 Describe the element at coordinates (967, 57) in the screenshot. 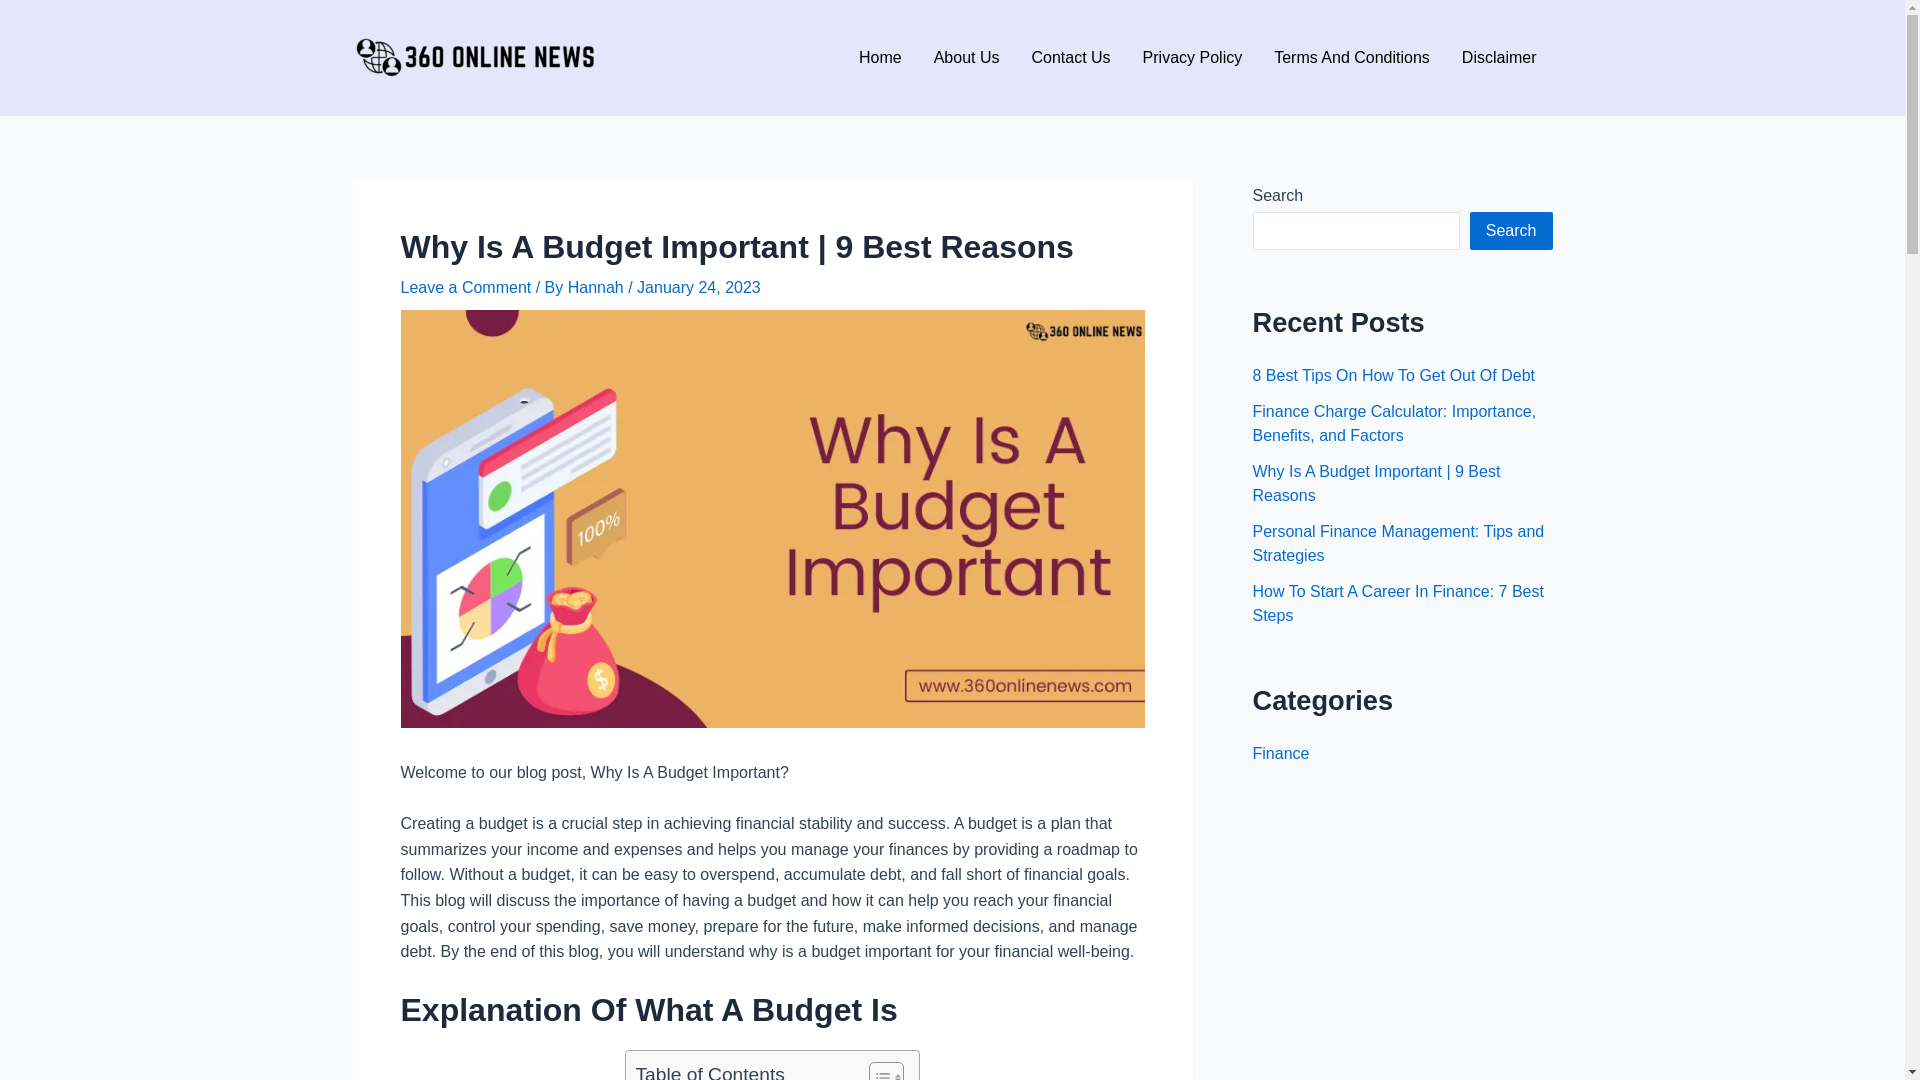

I see `About Us` at that location.